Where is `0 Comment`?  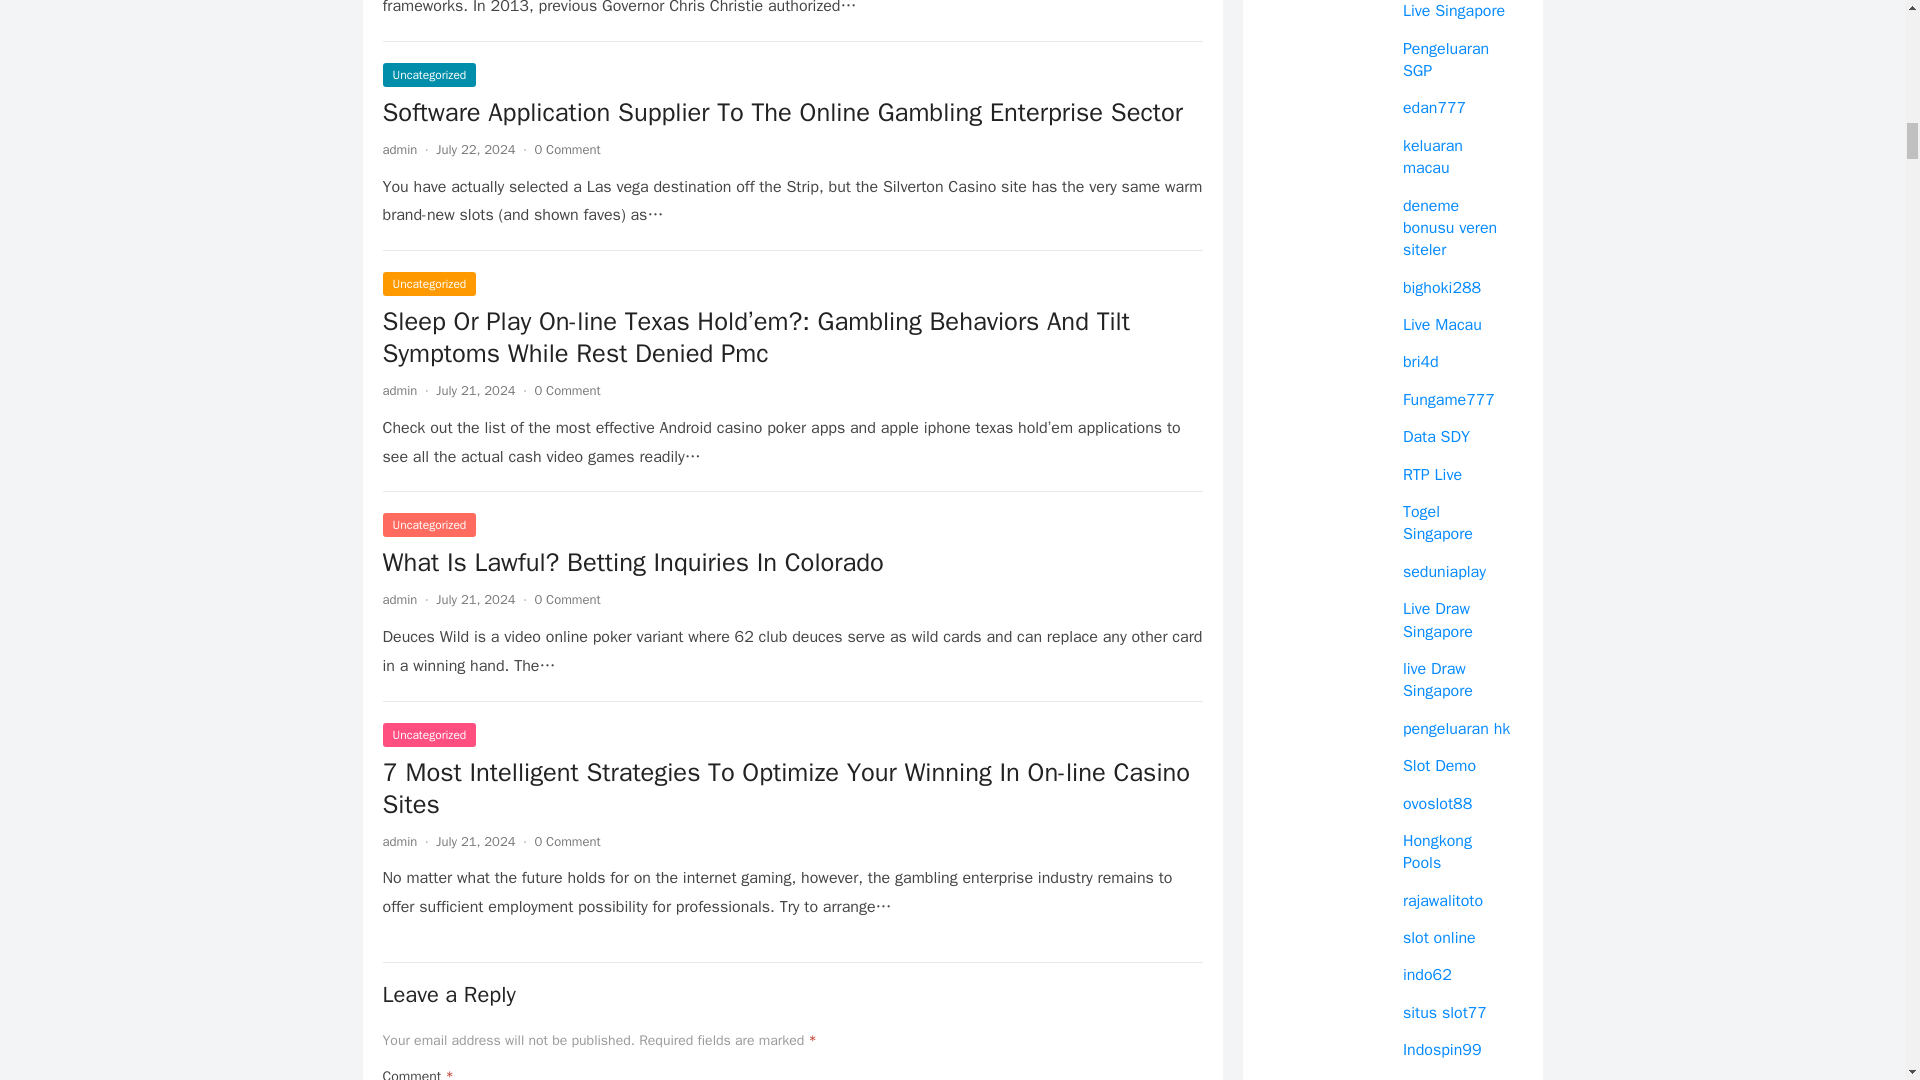 0 Comment is located at coordinates (566, 599).